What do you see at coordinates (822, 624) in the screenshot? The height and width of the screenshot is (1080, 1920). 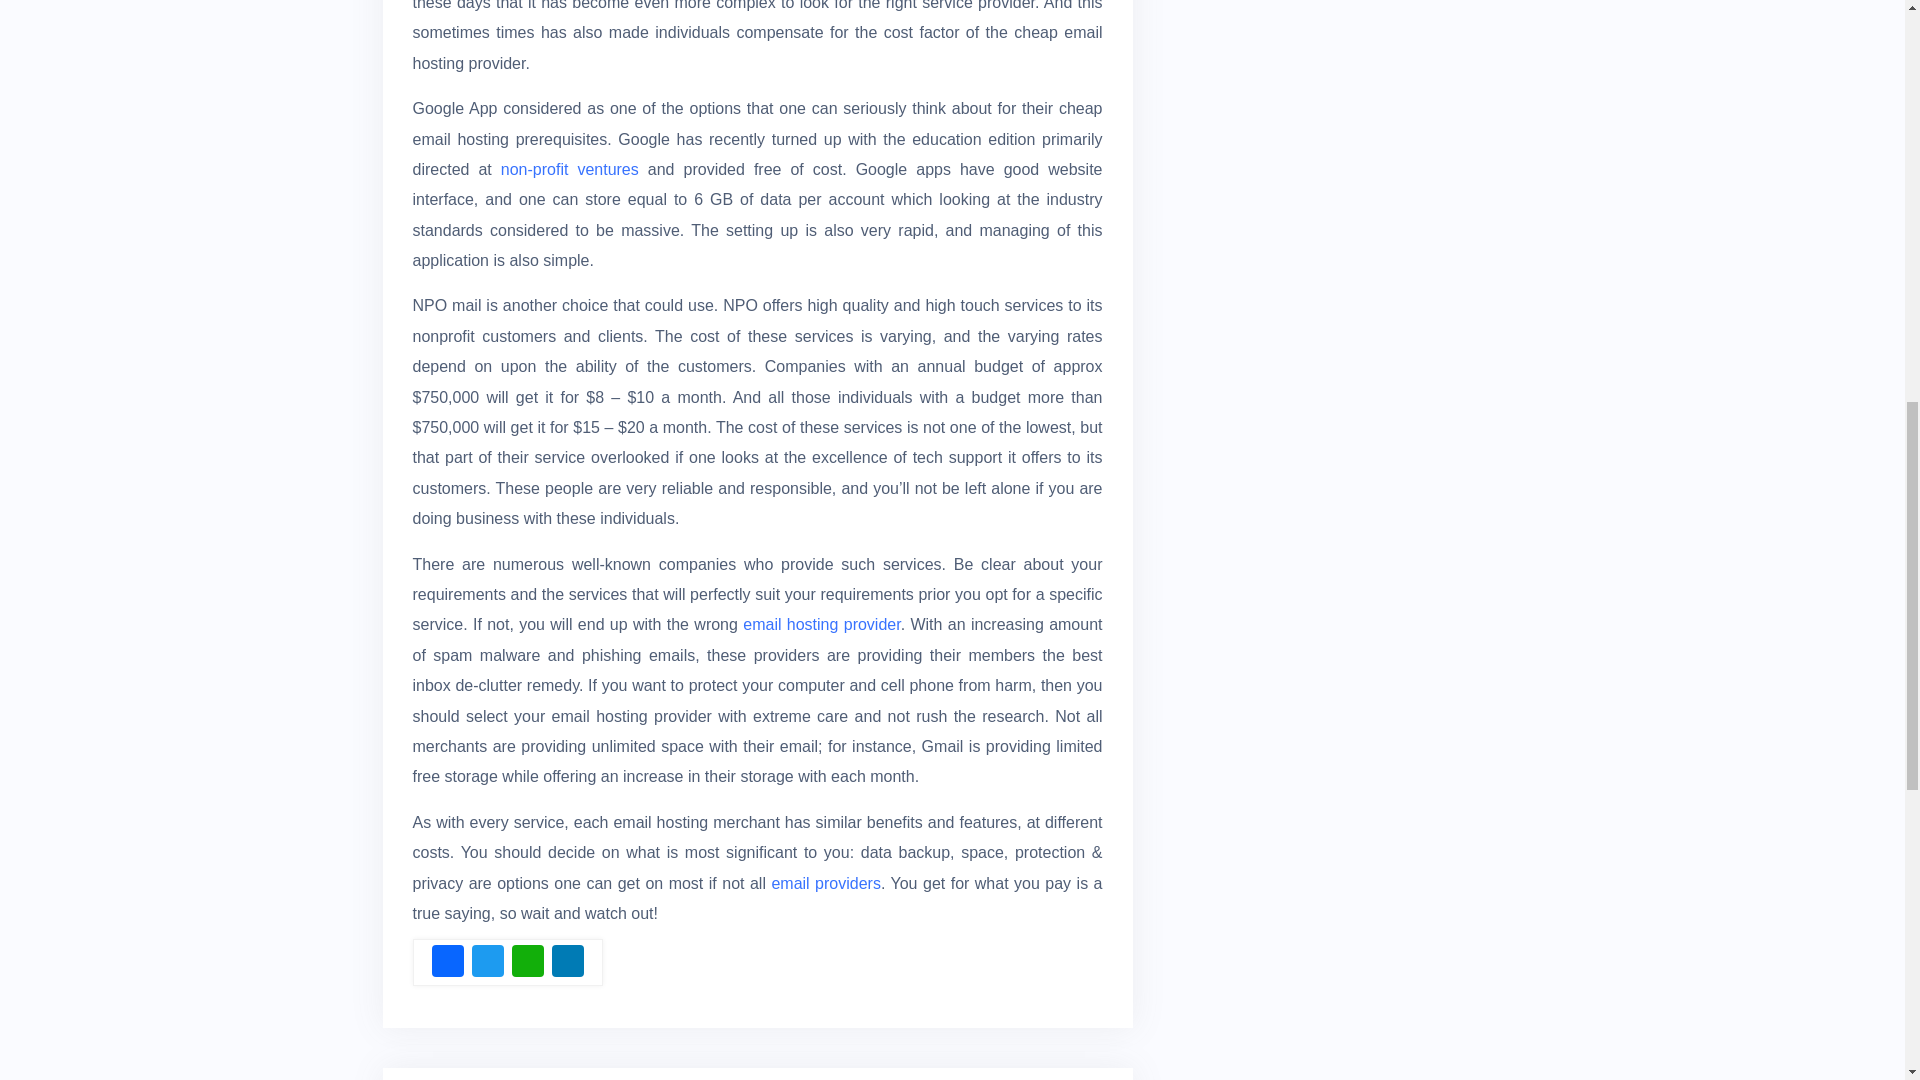 I see `email hosting provider` at bounding box center [822, 624].